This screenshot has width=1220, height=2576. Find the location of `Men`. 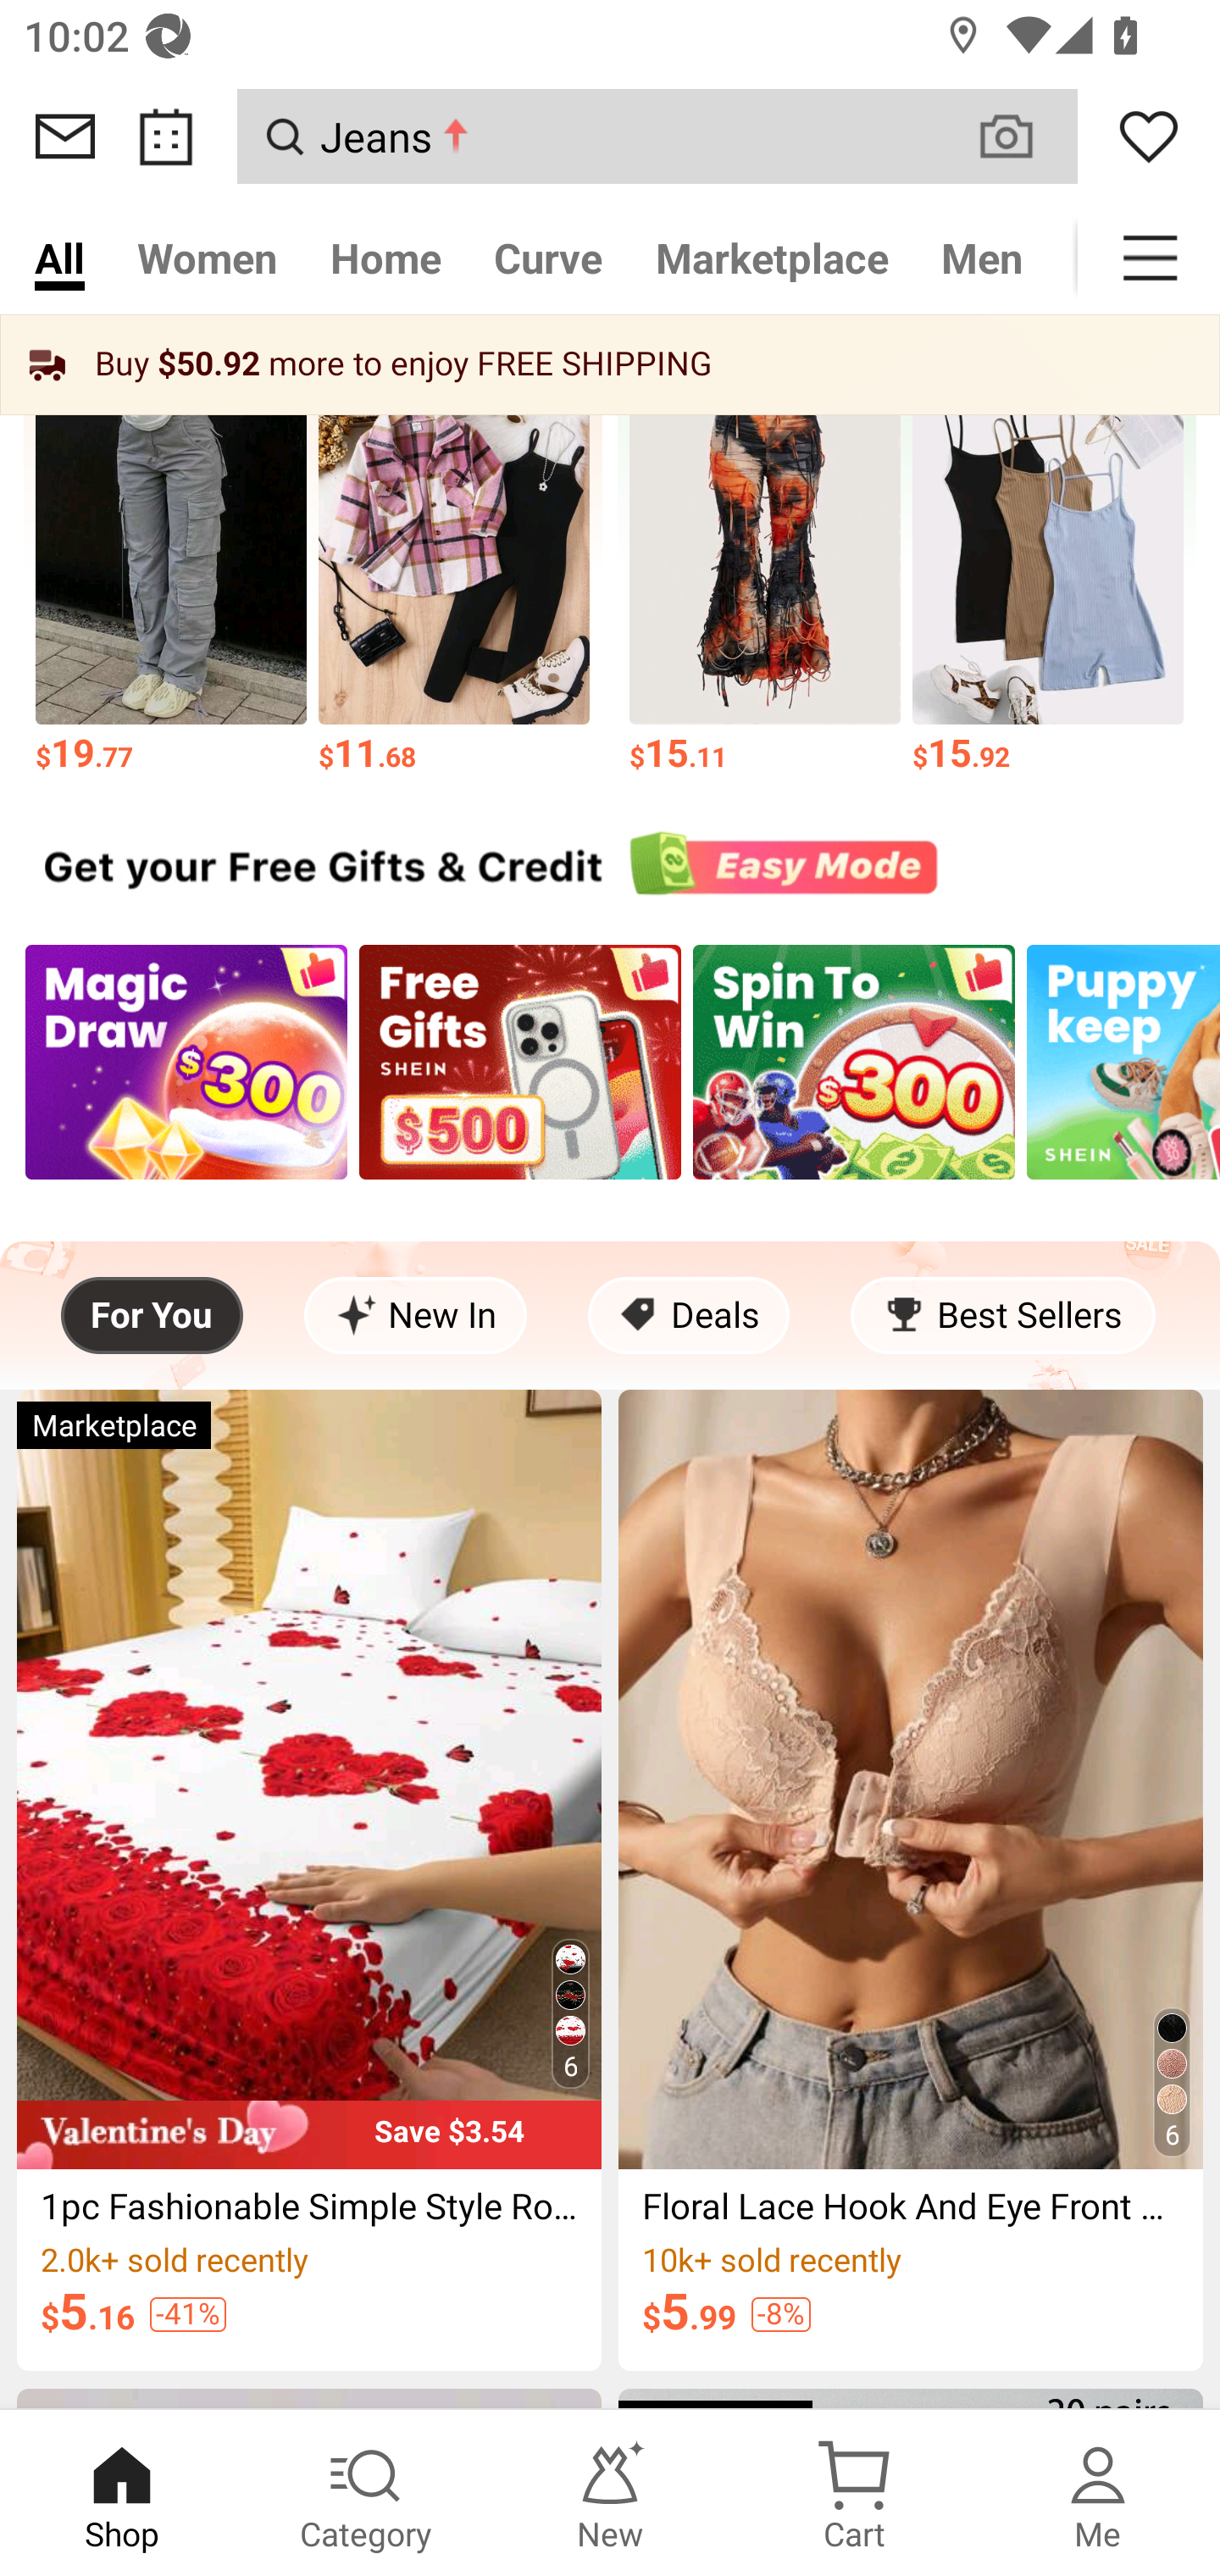

Men is located at coordinates (982, 258).